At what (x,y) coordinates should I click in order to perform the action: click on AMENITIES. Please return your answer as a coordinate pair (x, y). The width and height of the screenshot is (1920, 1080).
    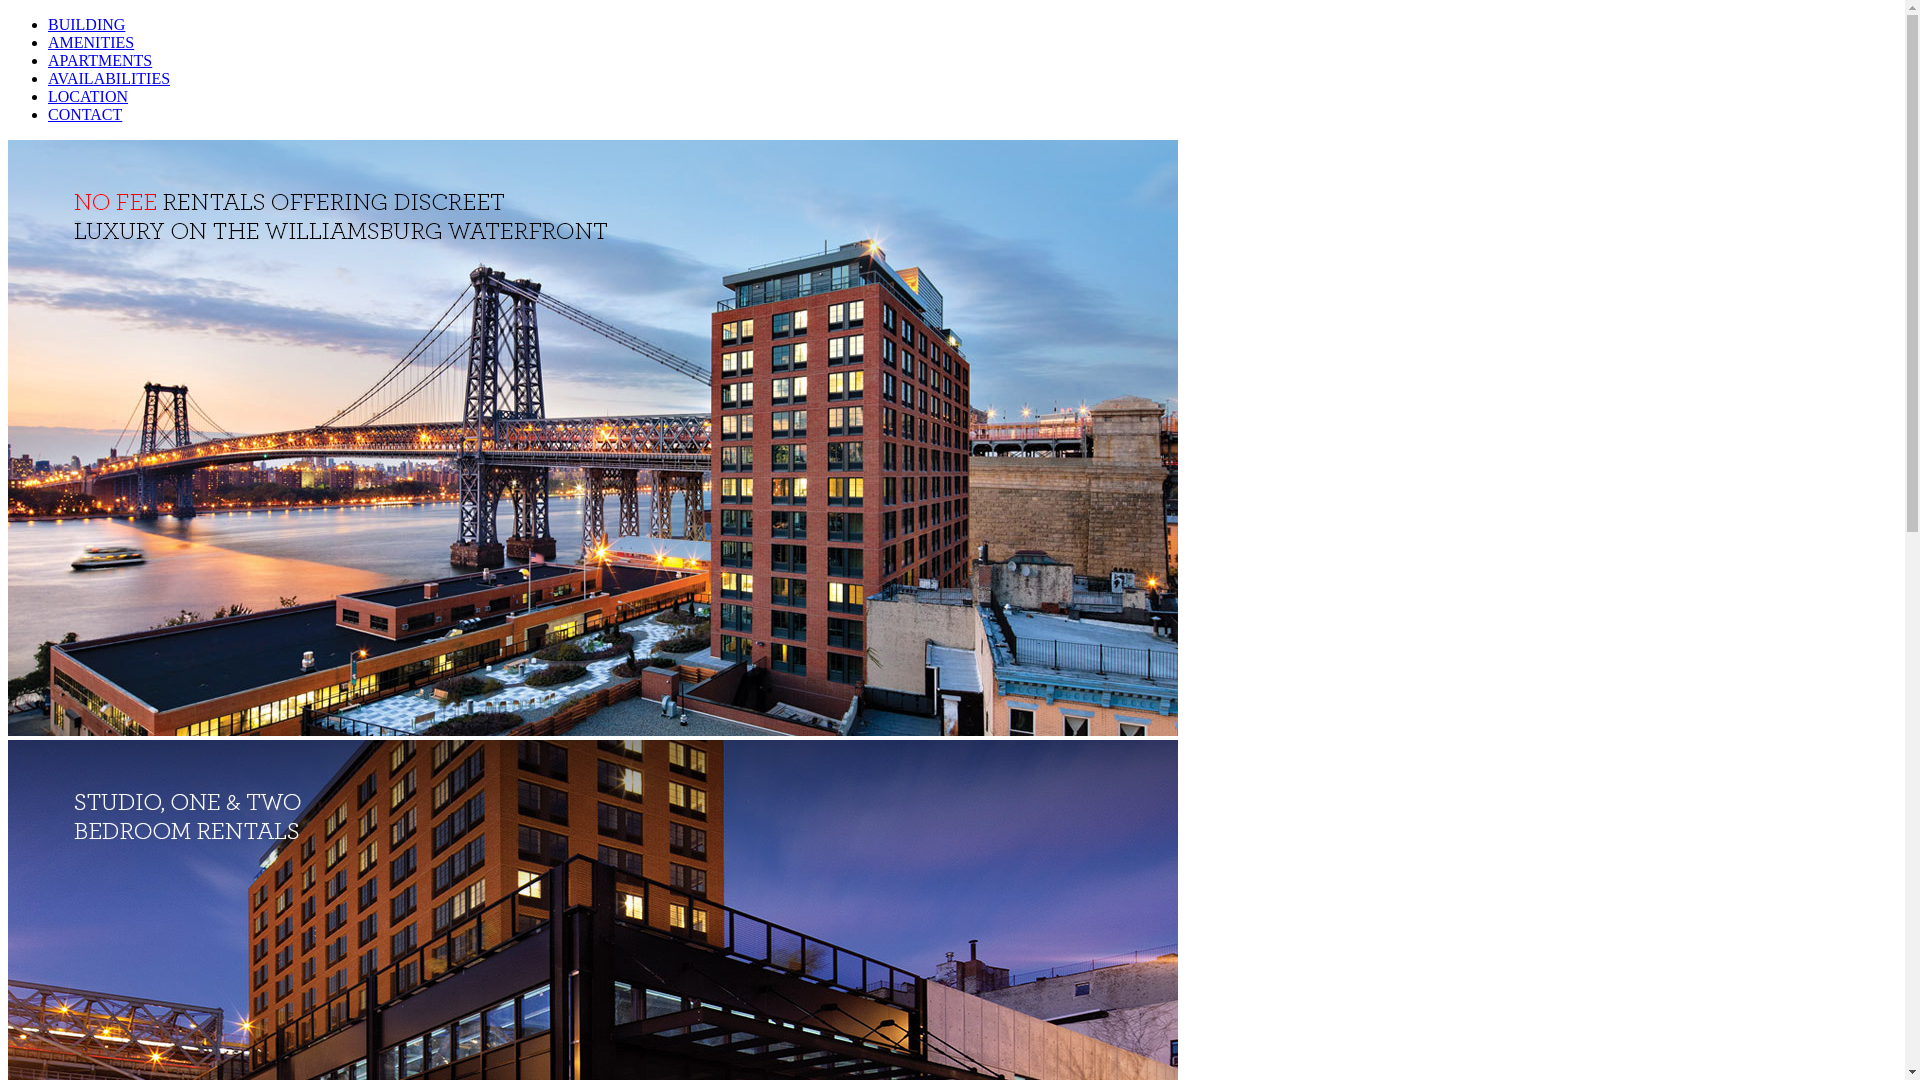
    Looking at the image, I should click on (91, 42).